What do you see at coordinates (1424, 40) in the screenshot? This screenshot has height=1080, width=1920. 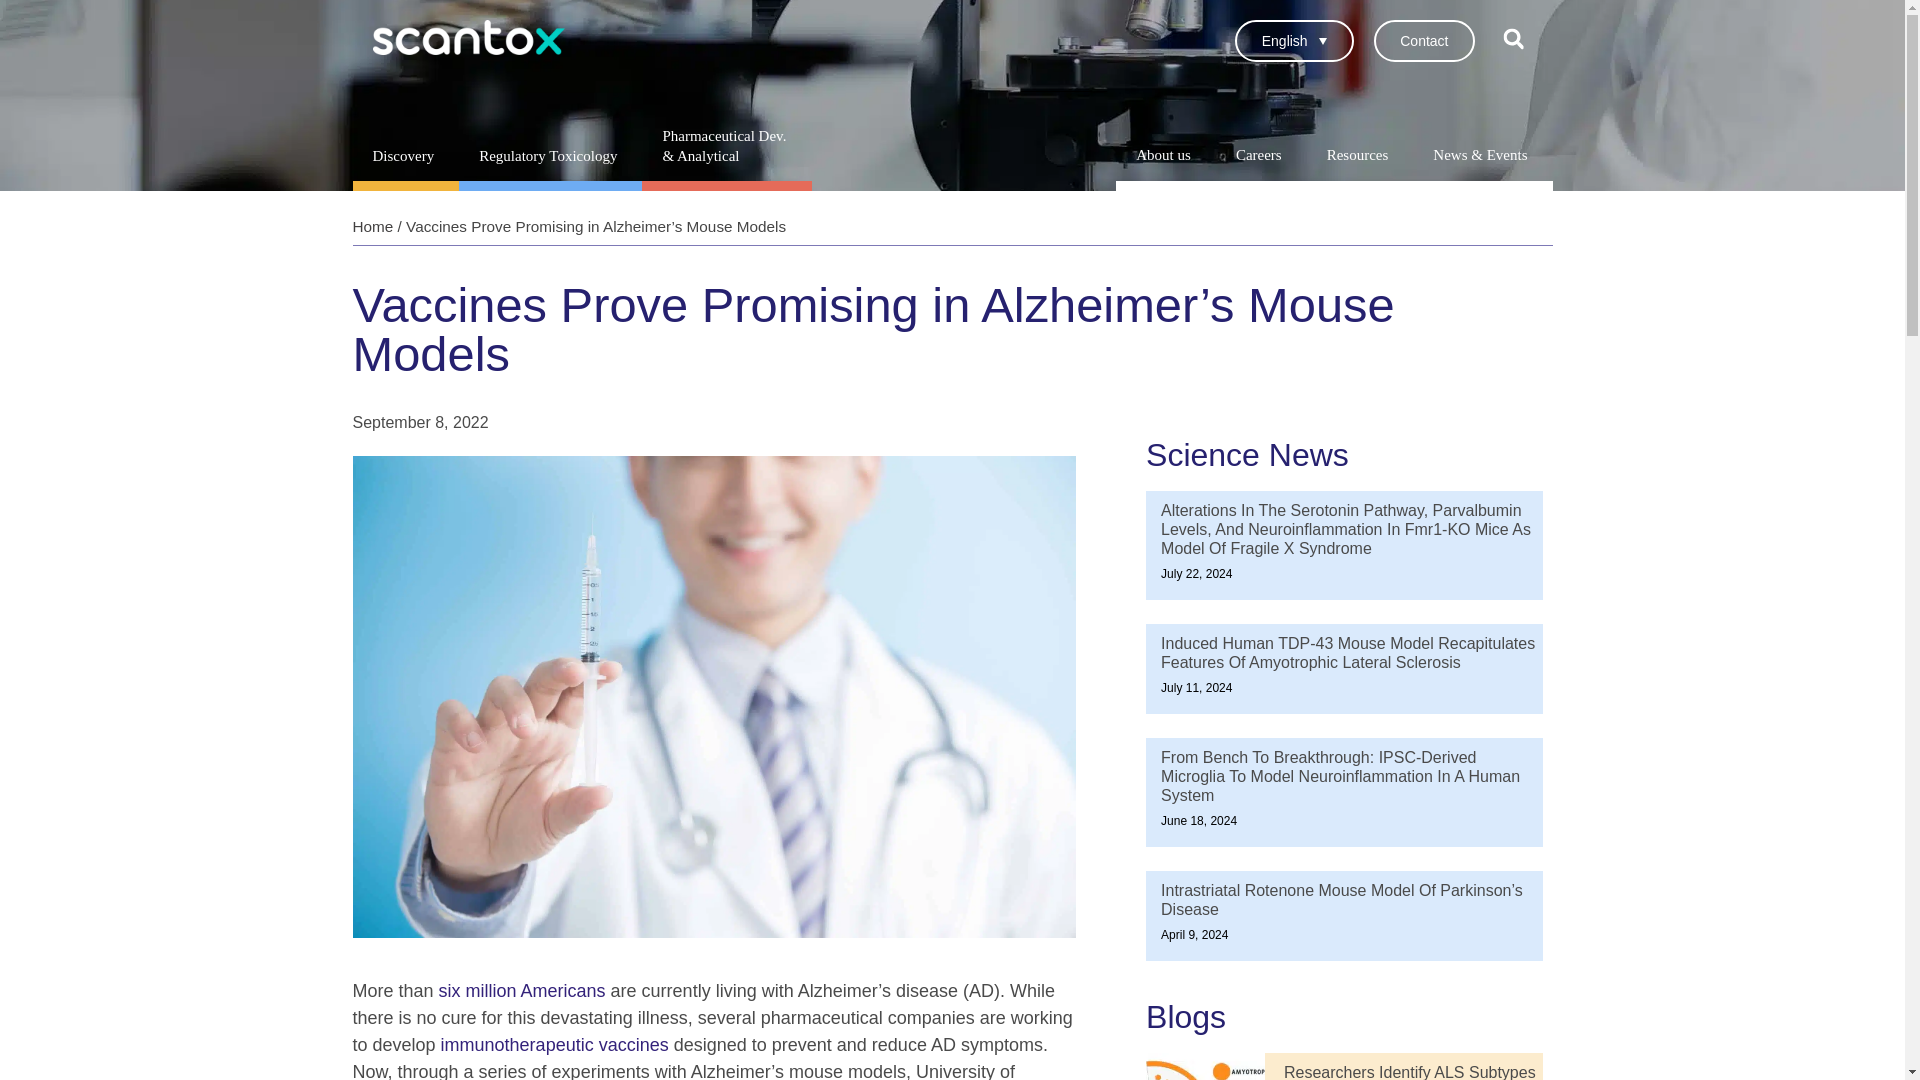 I see `Contact` at bounding box center [1424, 40].